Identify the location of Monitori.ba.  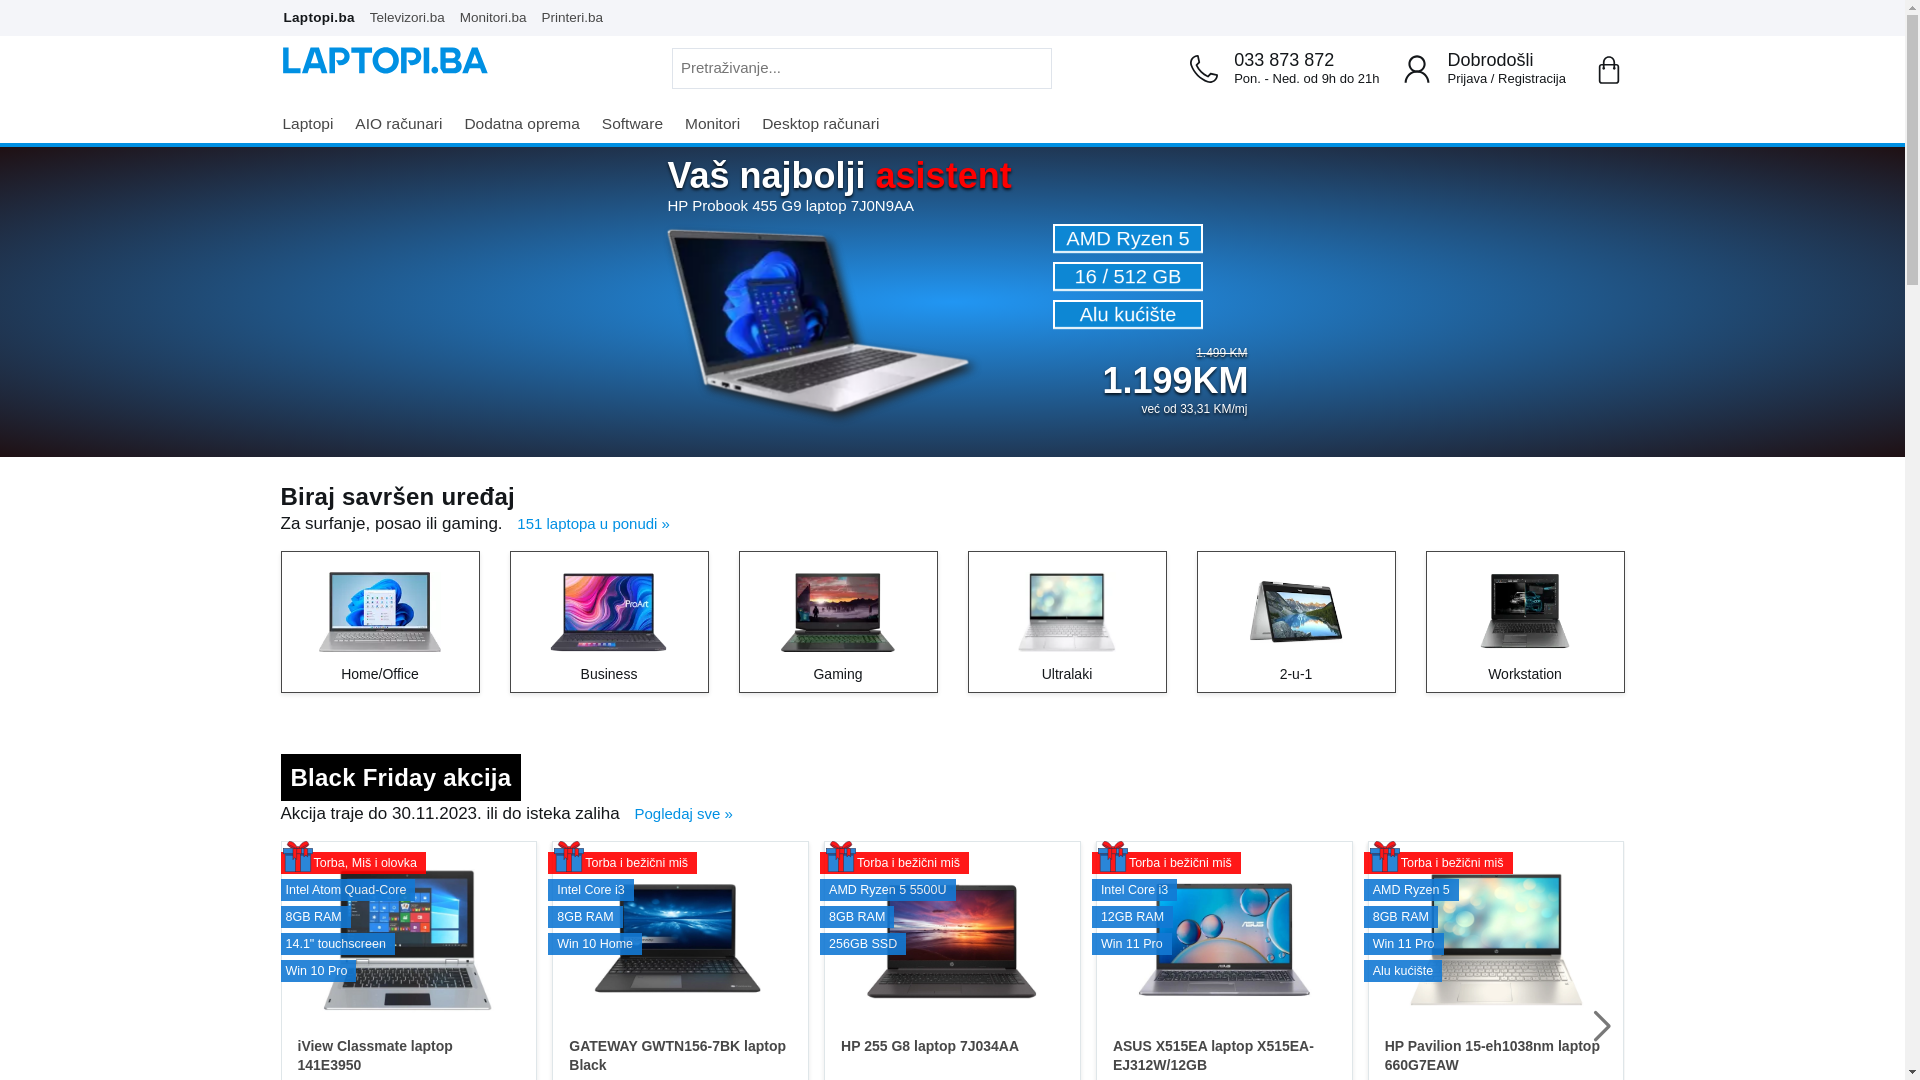
(498, 14).